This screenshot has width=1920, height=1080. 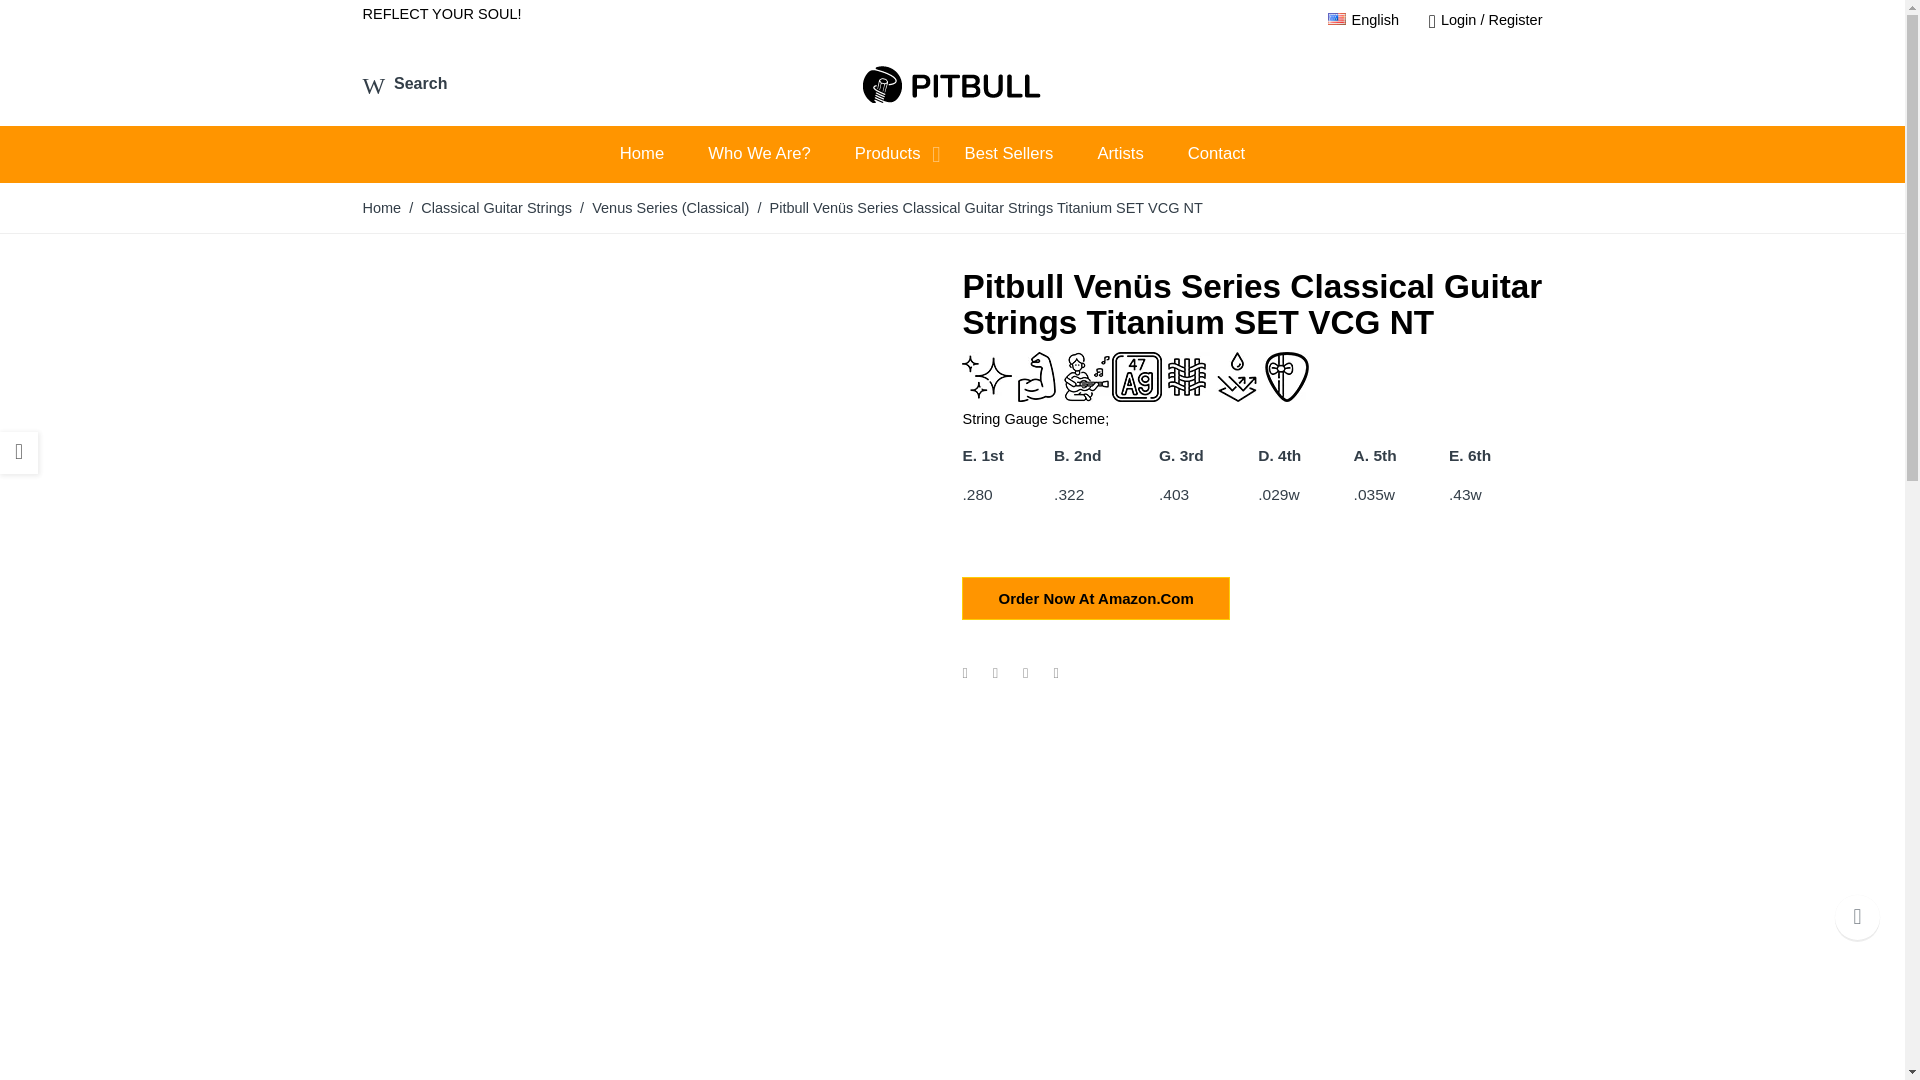 What do you see at coordinates (404, 82) in the screenshot?
I see `  Search` at bounding box center [404, 82].